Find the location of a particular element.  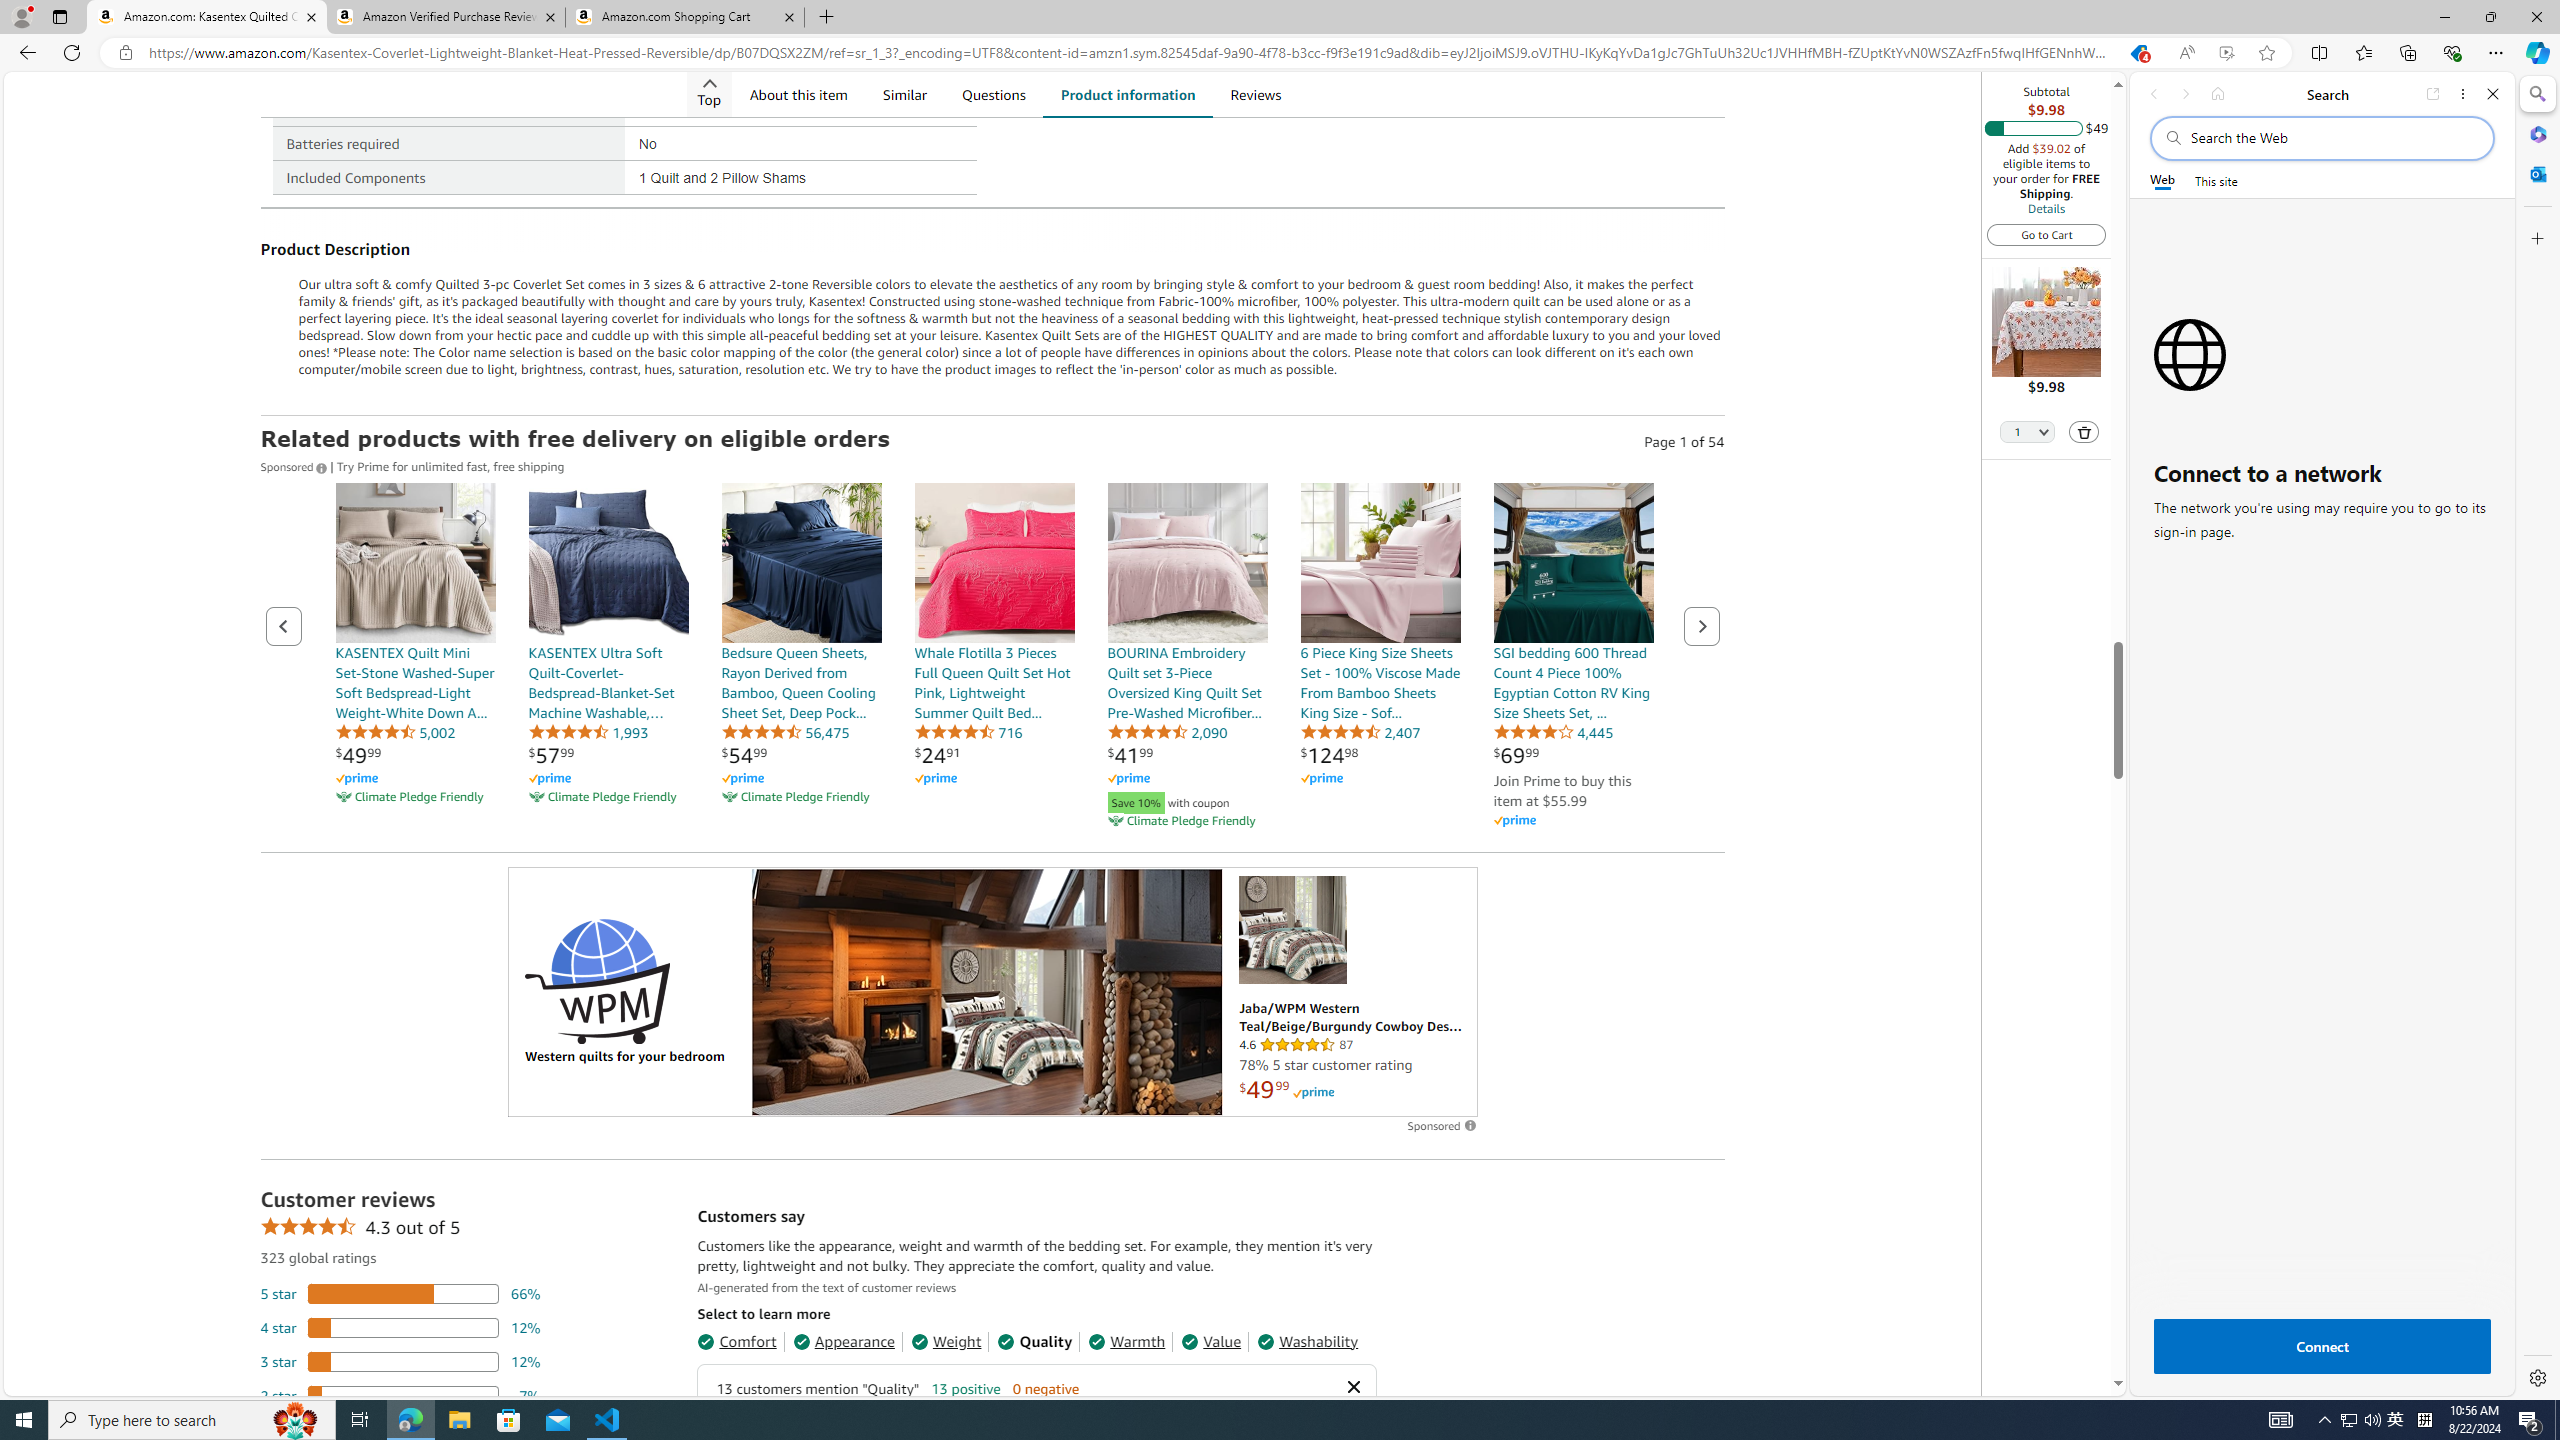

Product information is located at coordinates (1127, 94).